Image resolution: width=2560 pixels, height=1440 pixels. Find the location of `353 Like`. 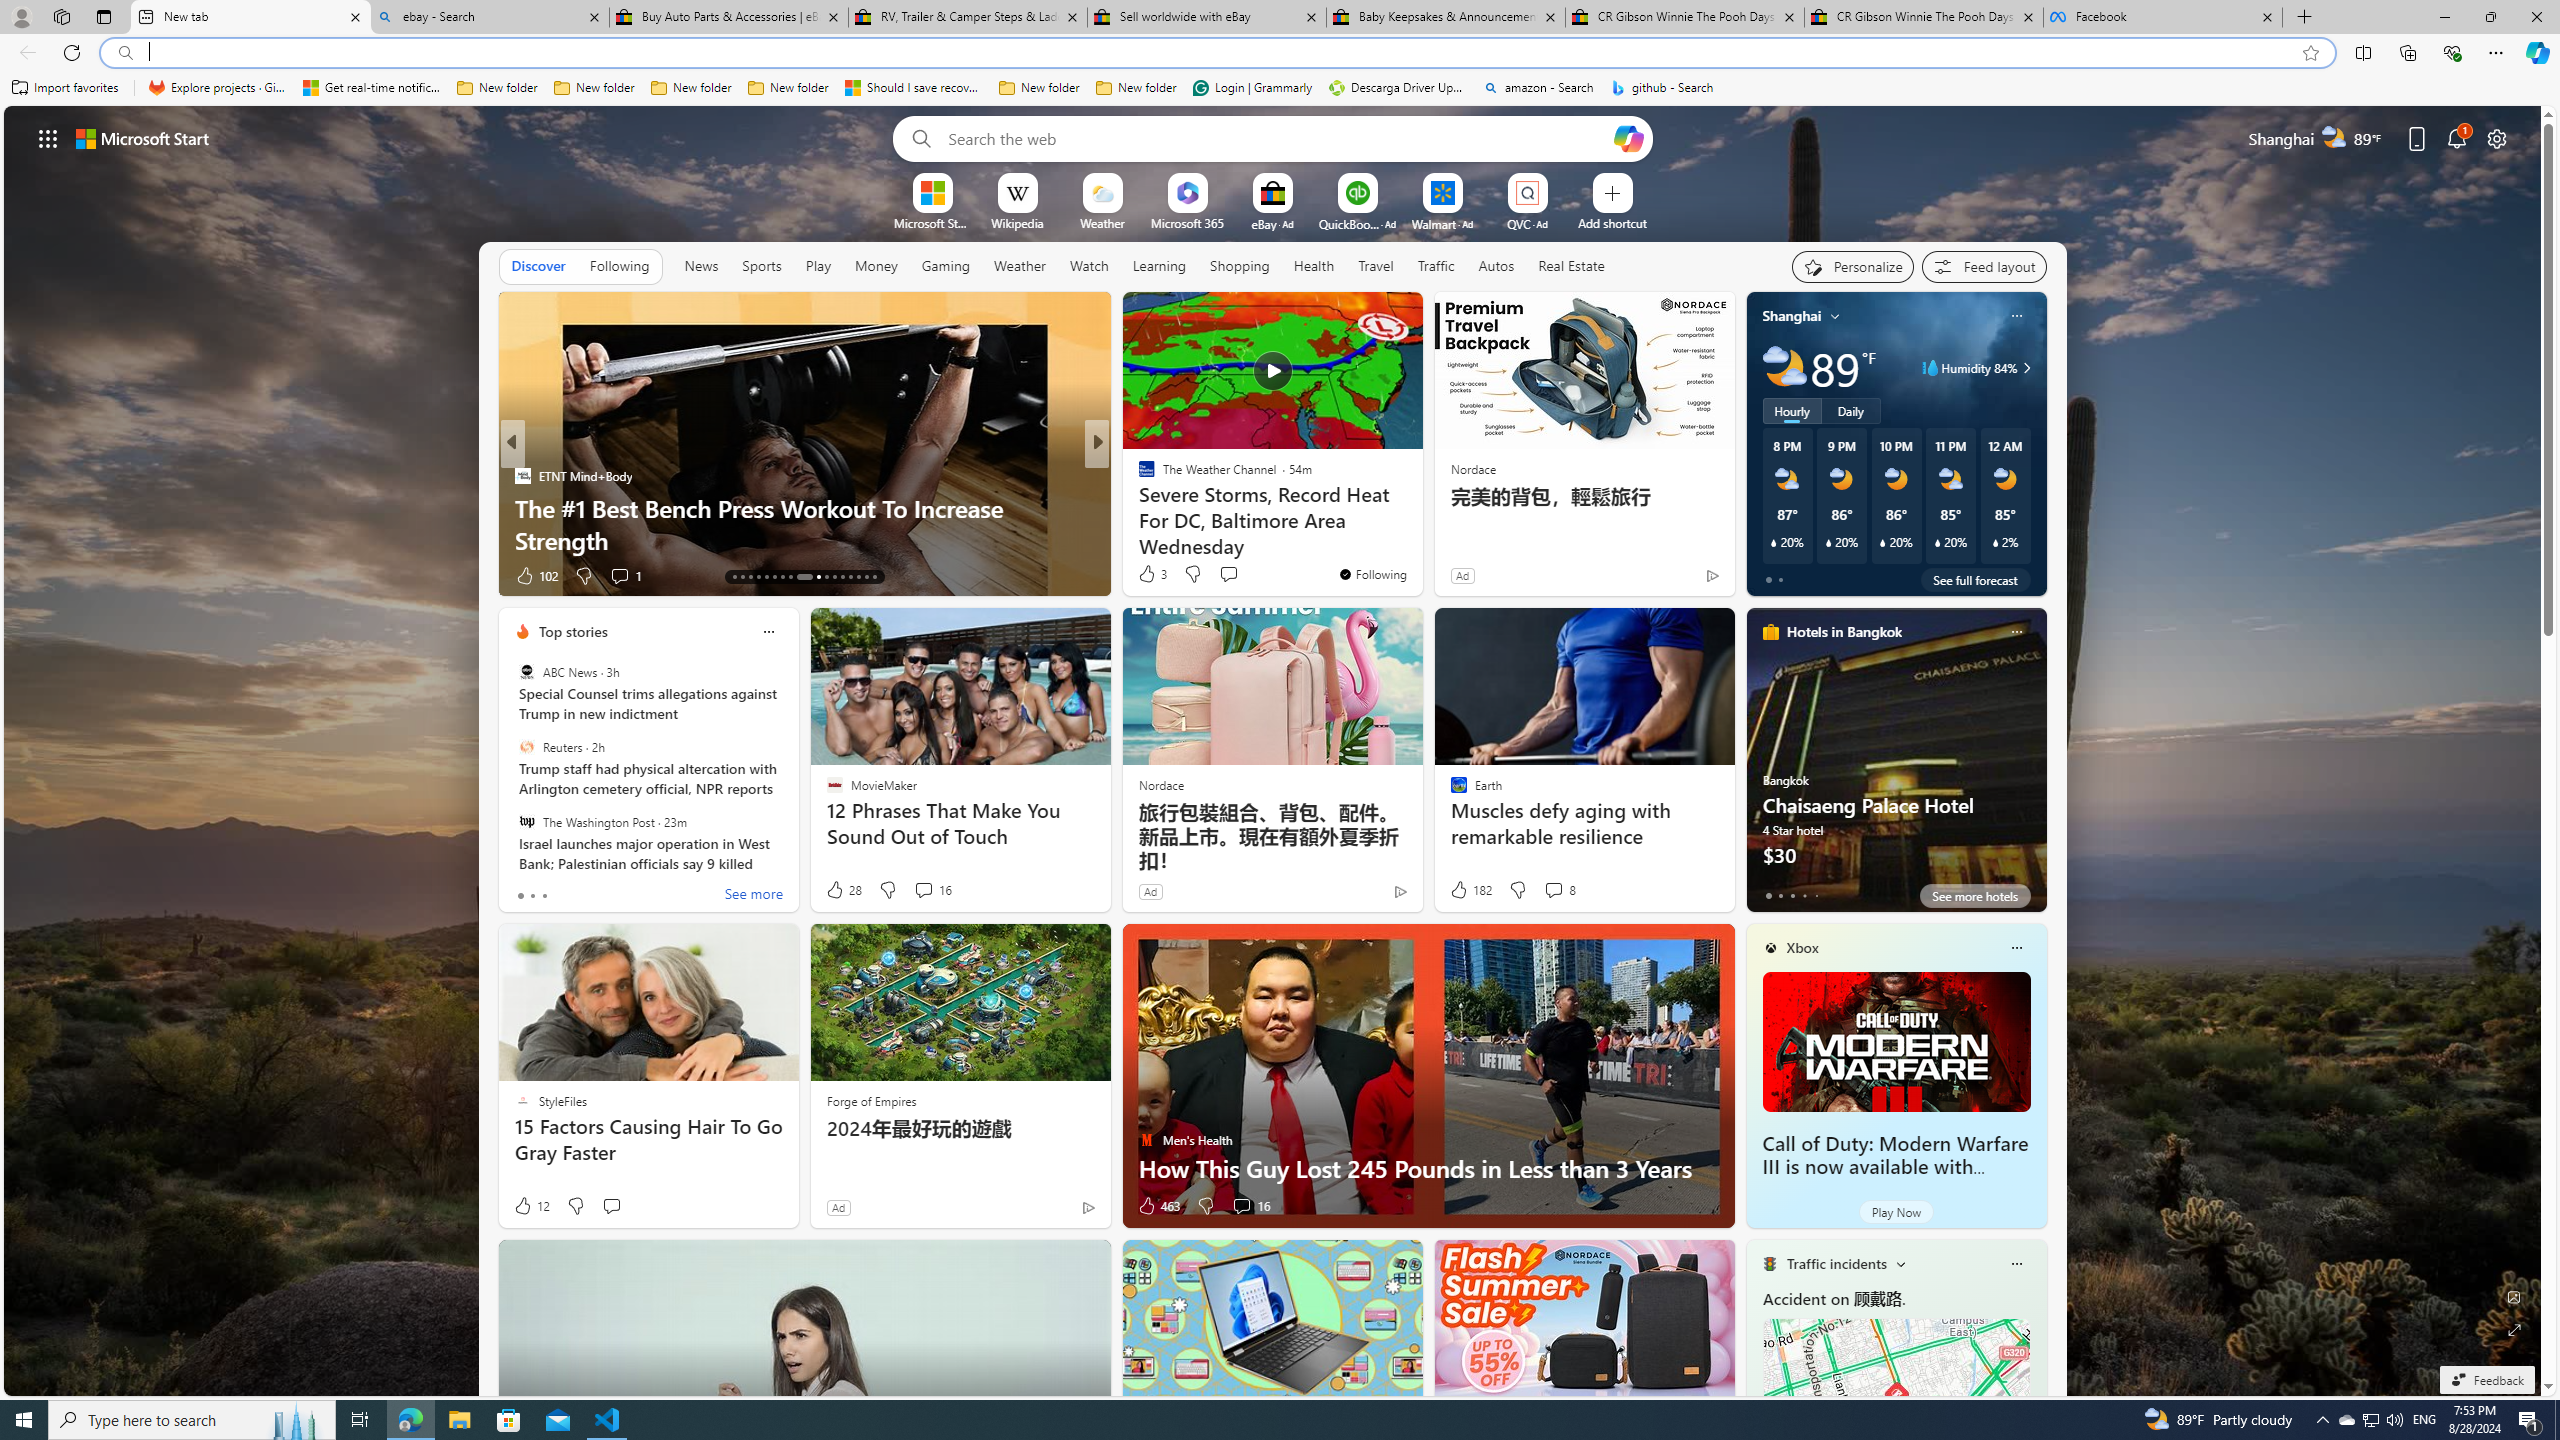

353 Like is located at coordinates (1152, 576).